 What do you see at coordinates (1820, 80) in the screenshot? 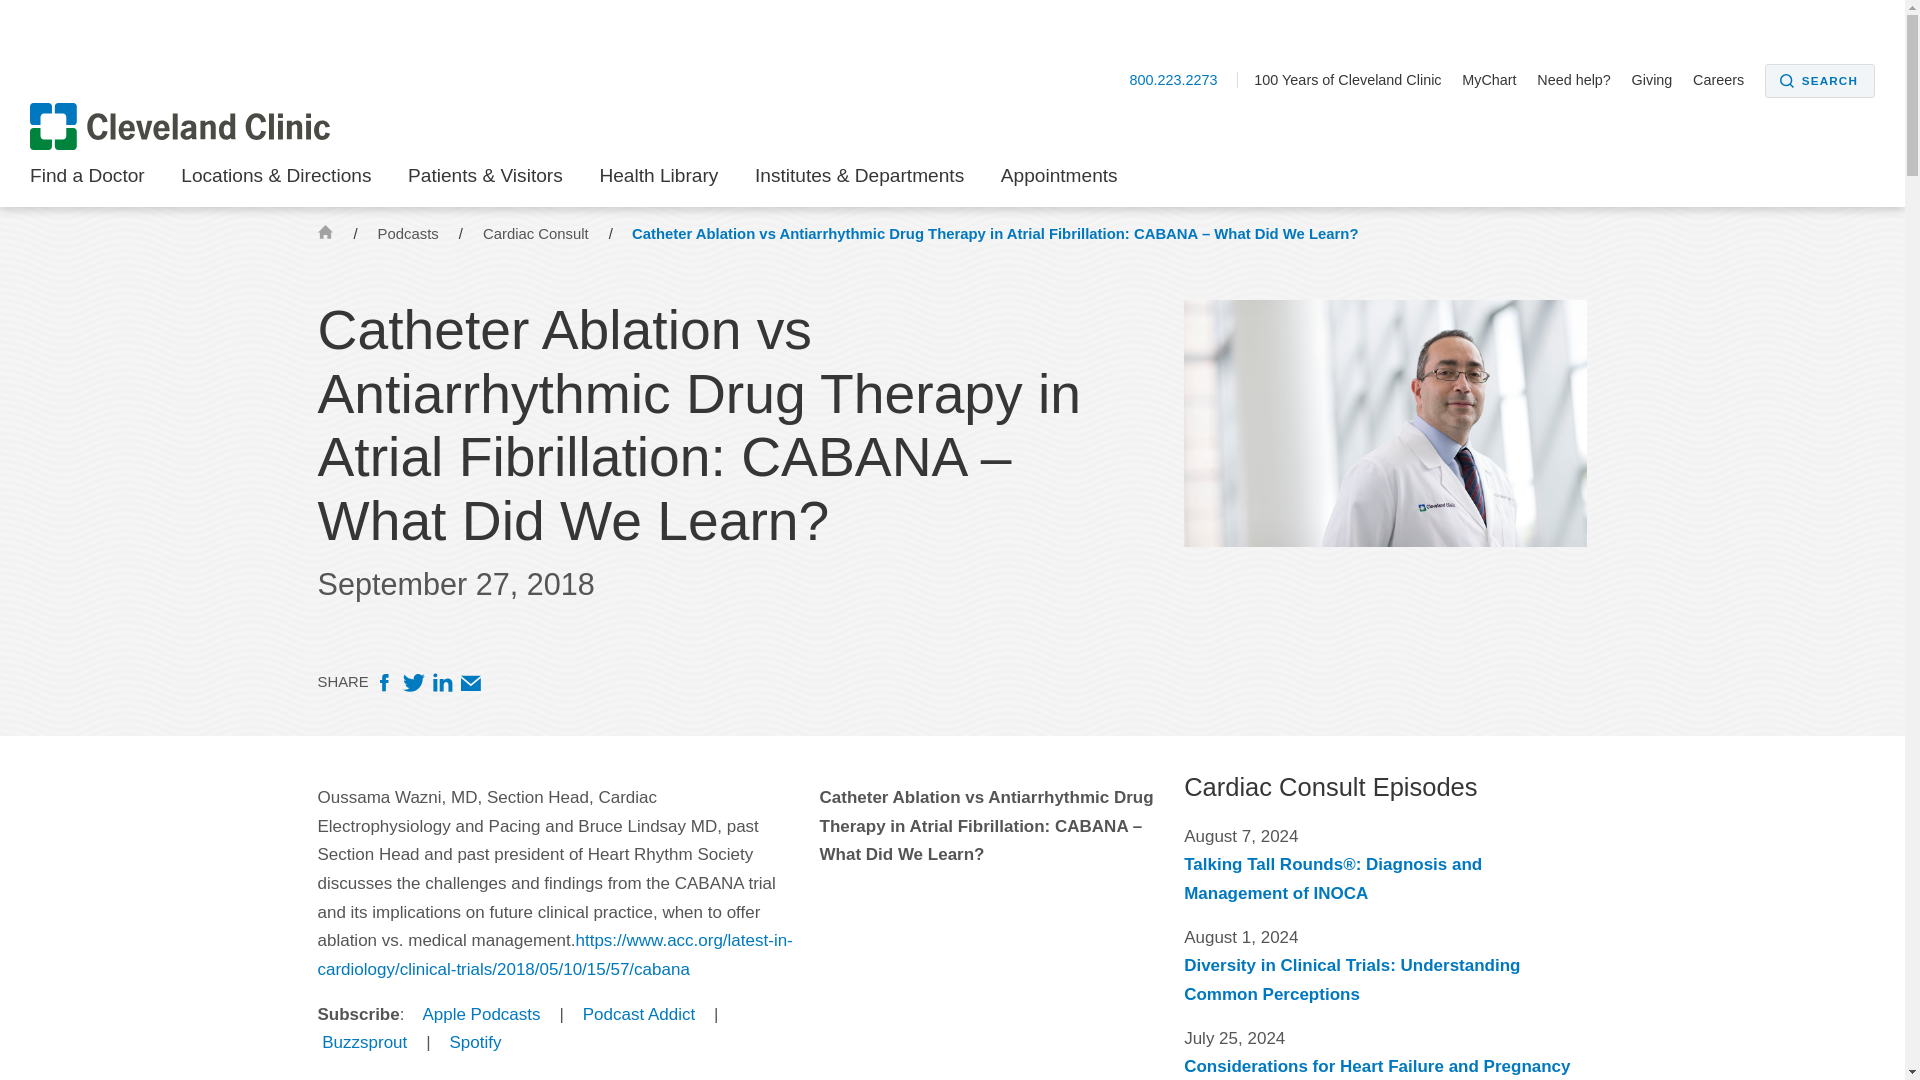
I see `SEARCH` at bounding box center [1820, 80].